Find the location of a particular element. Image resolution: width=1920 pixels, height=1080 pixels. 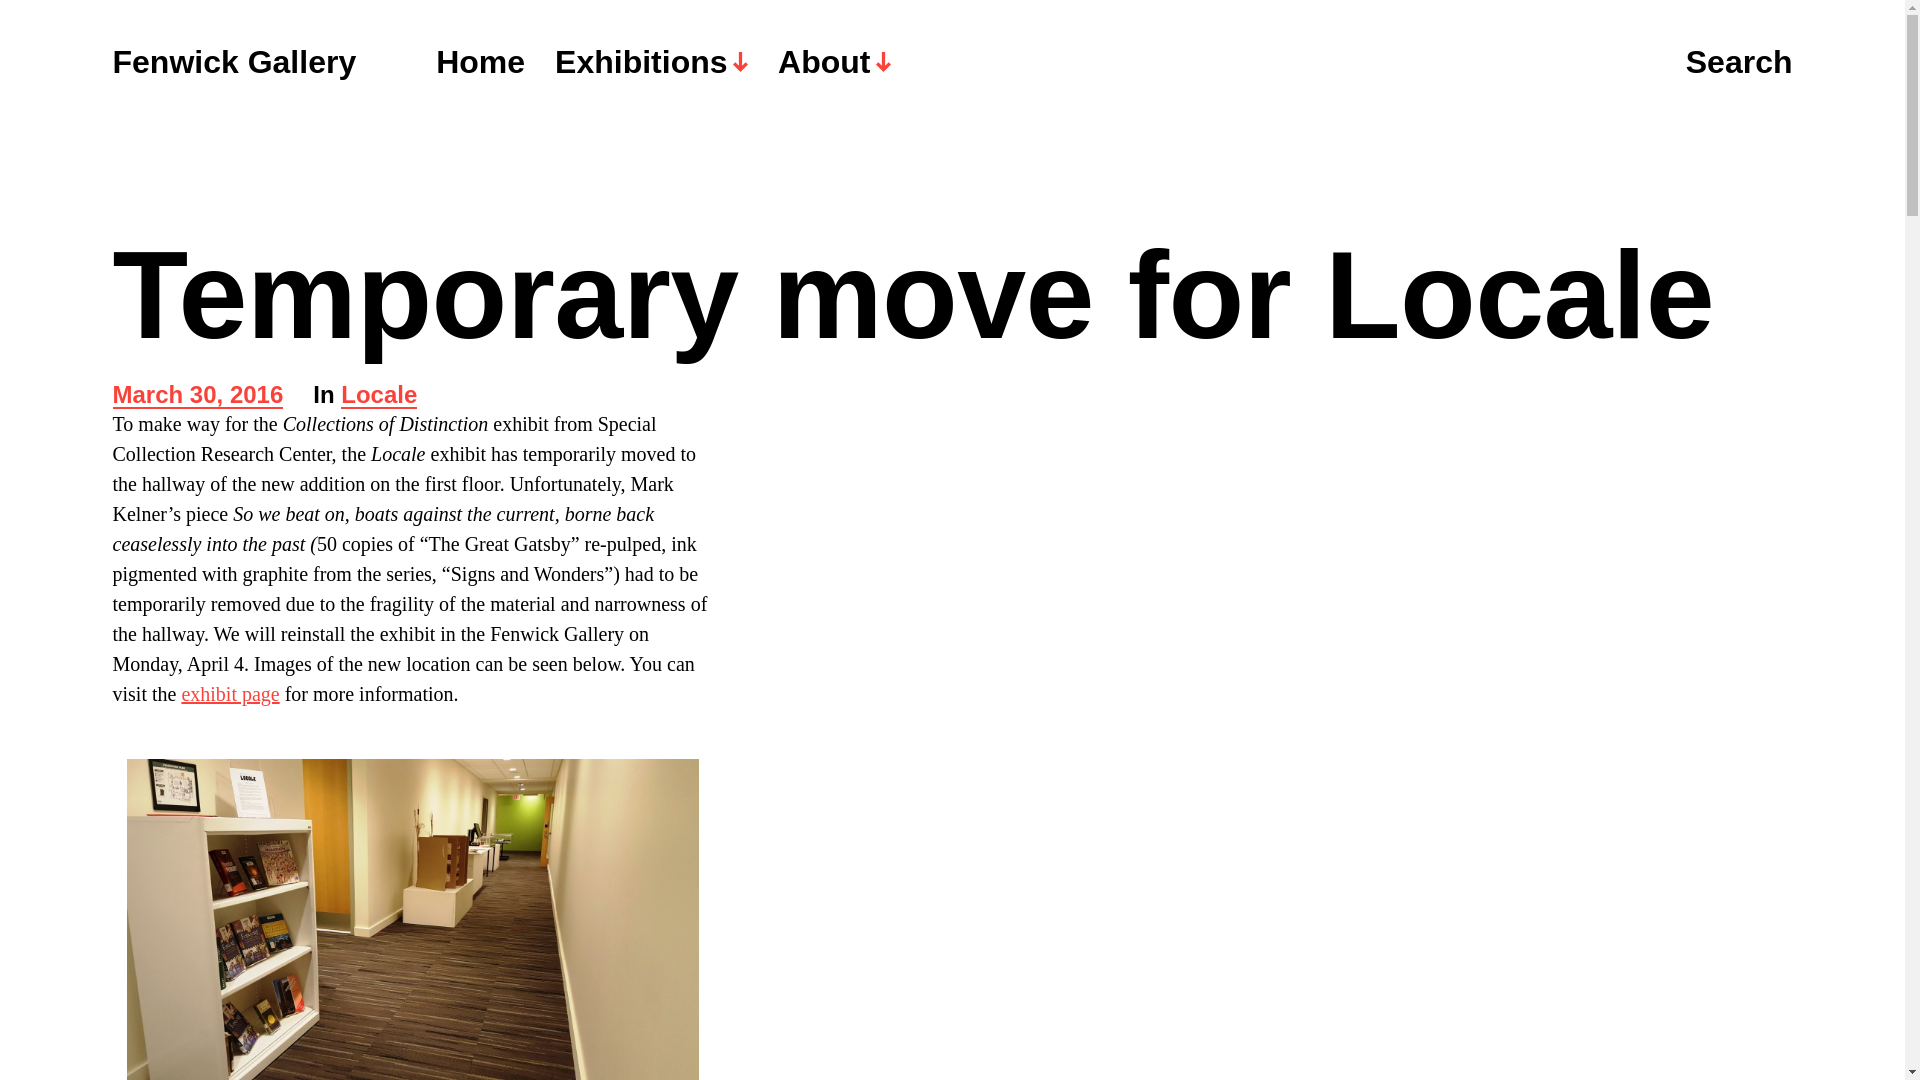

exhibit page is located at coordinates (229, 694).